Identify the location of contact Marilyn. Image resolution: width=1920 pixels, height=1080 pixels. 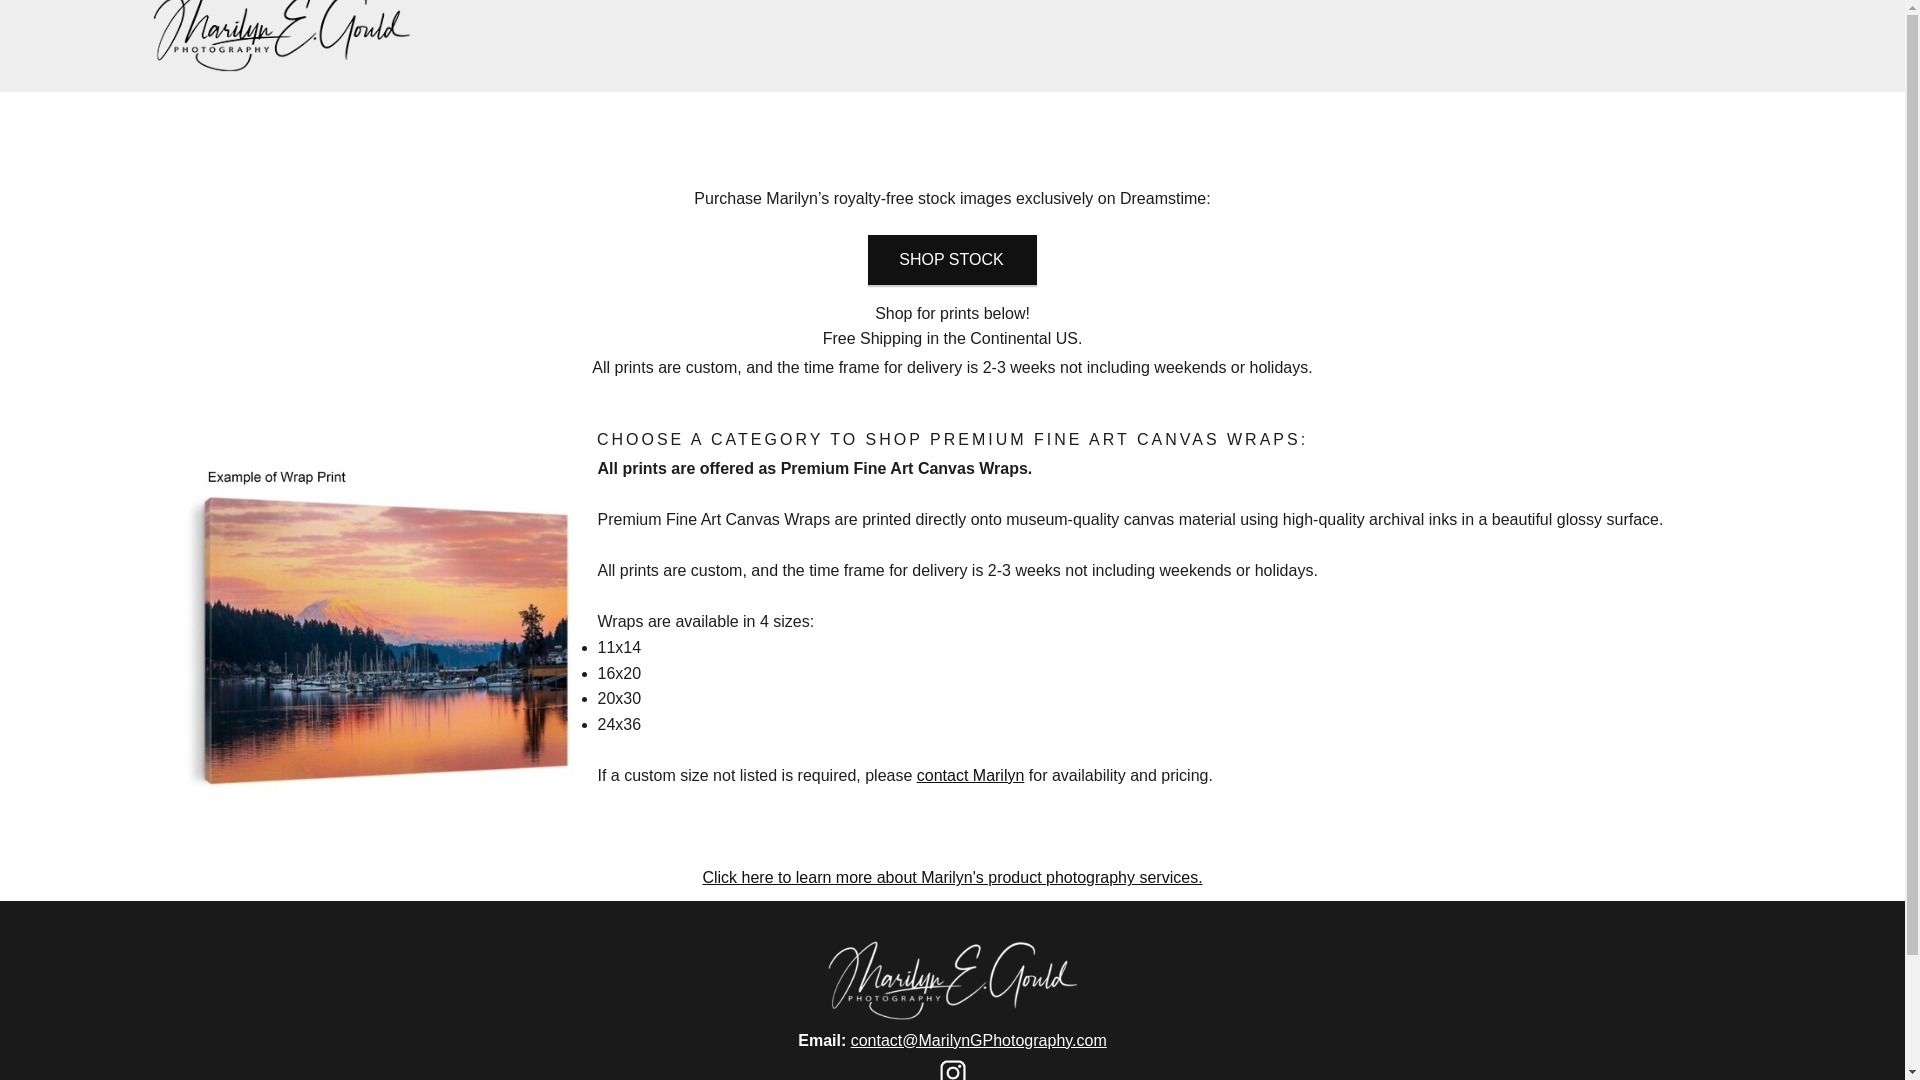
(971, 775).